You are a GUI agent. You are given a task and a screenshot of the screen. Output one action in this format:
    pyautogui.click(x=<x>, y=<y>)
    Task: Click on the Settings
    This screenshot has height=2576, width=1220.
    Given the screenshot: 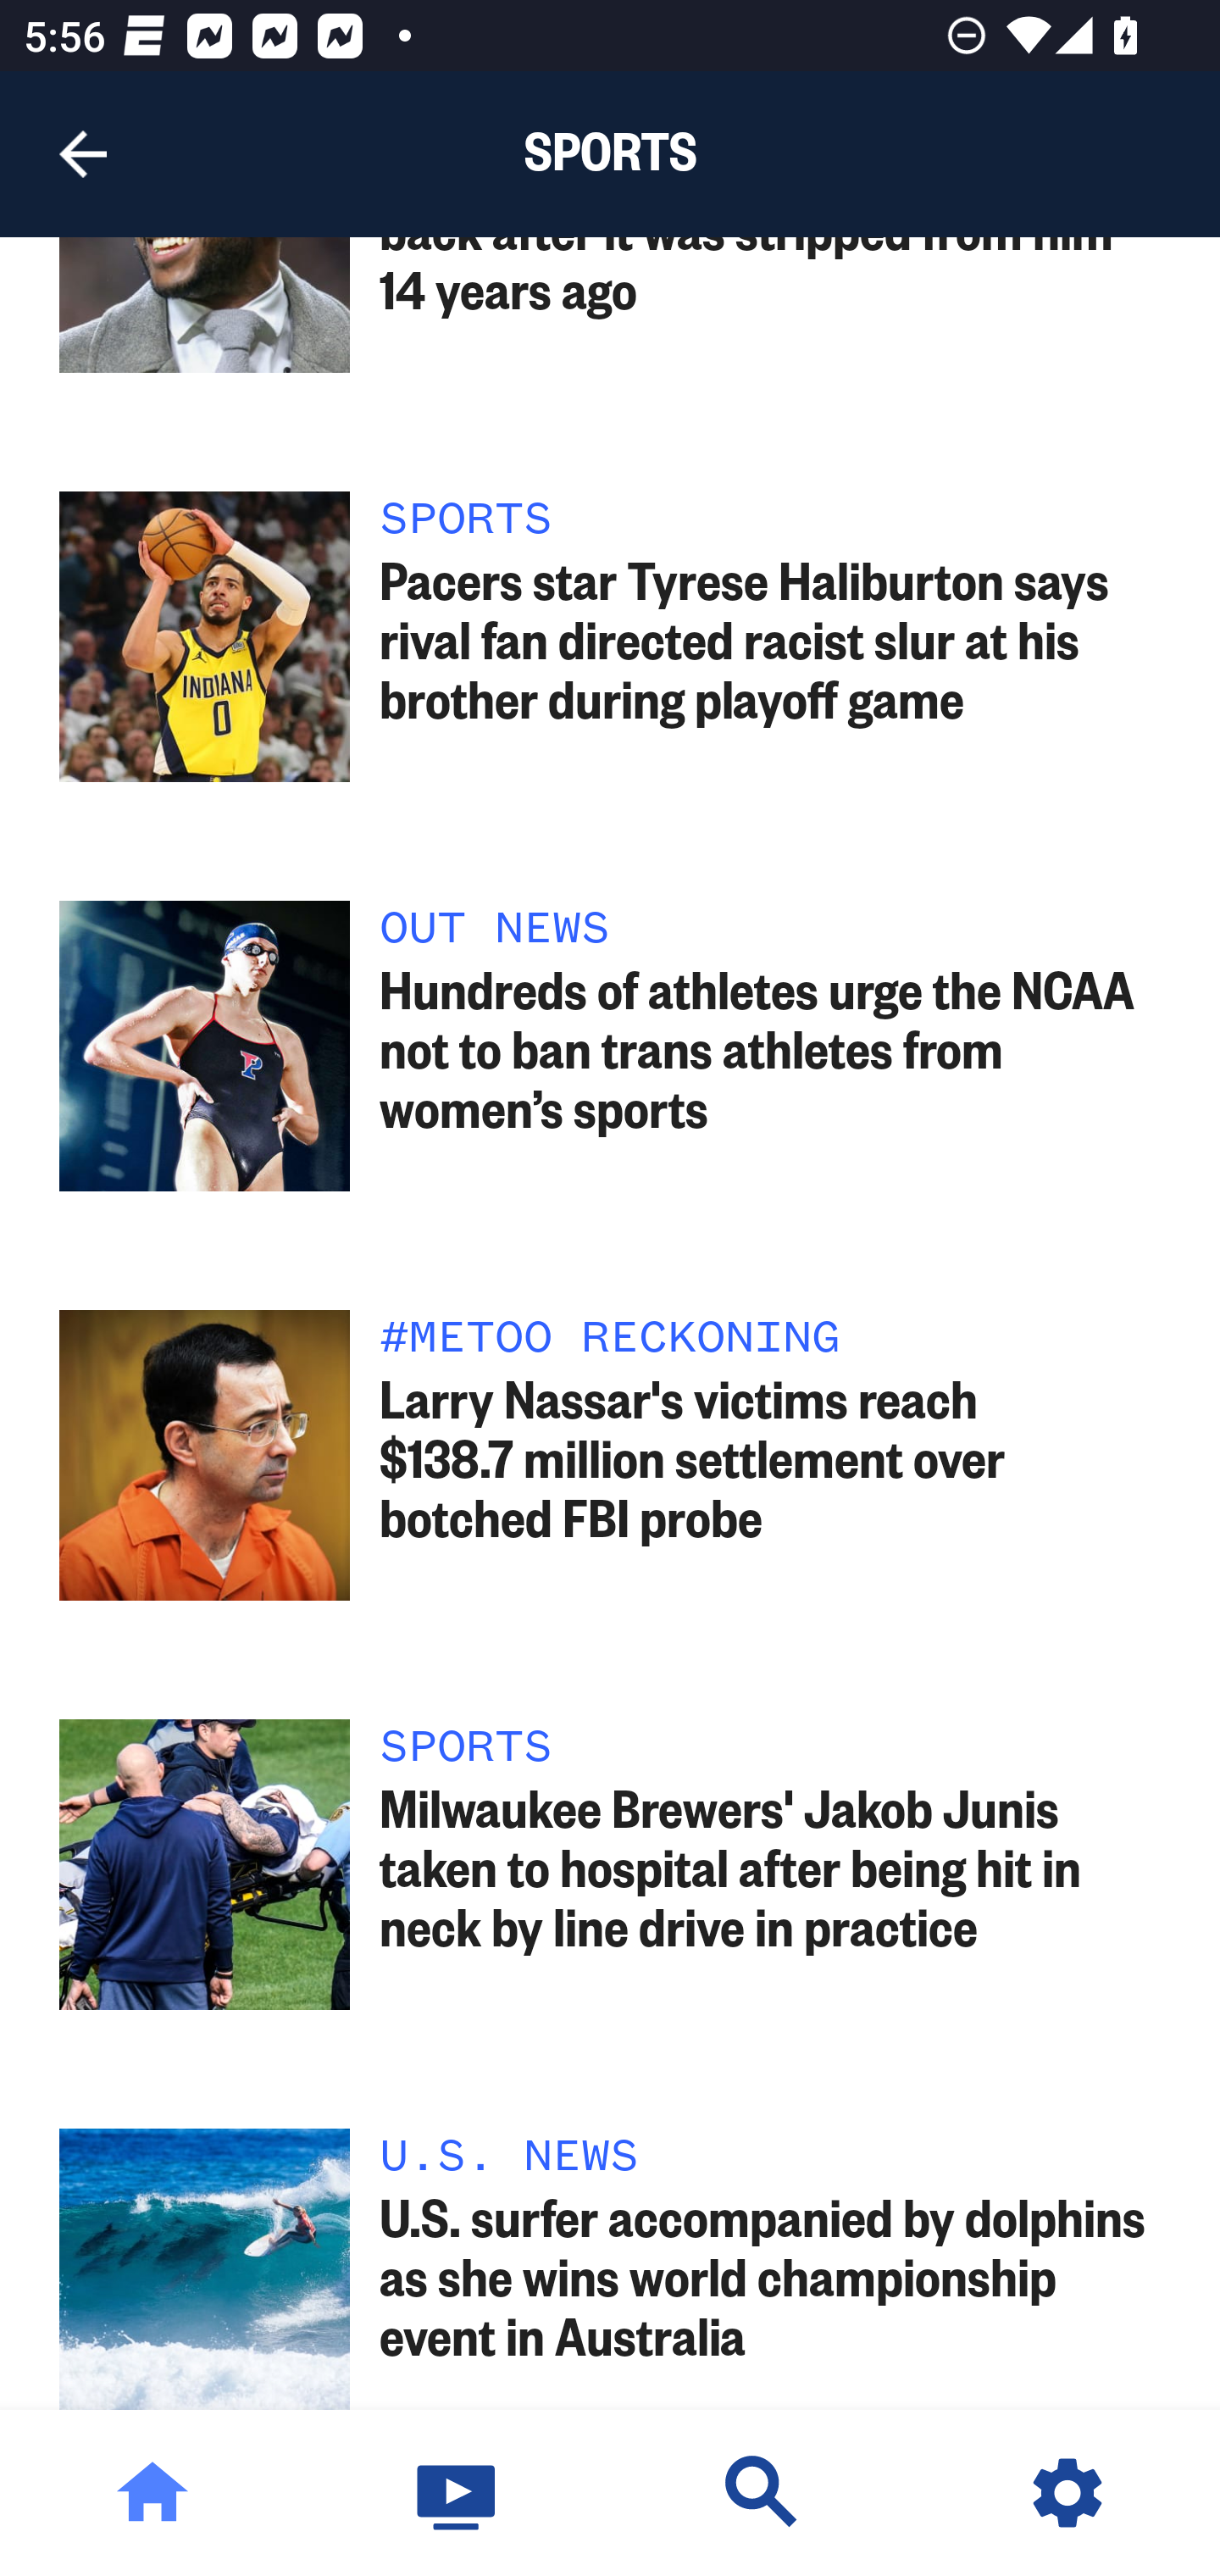 What is the action you would take?
    pyautogui.click(x=1067, y=2493)
    